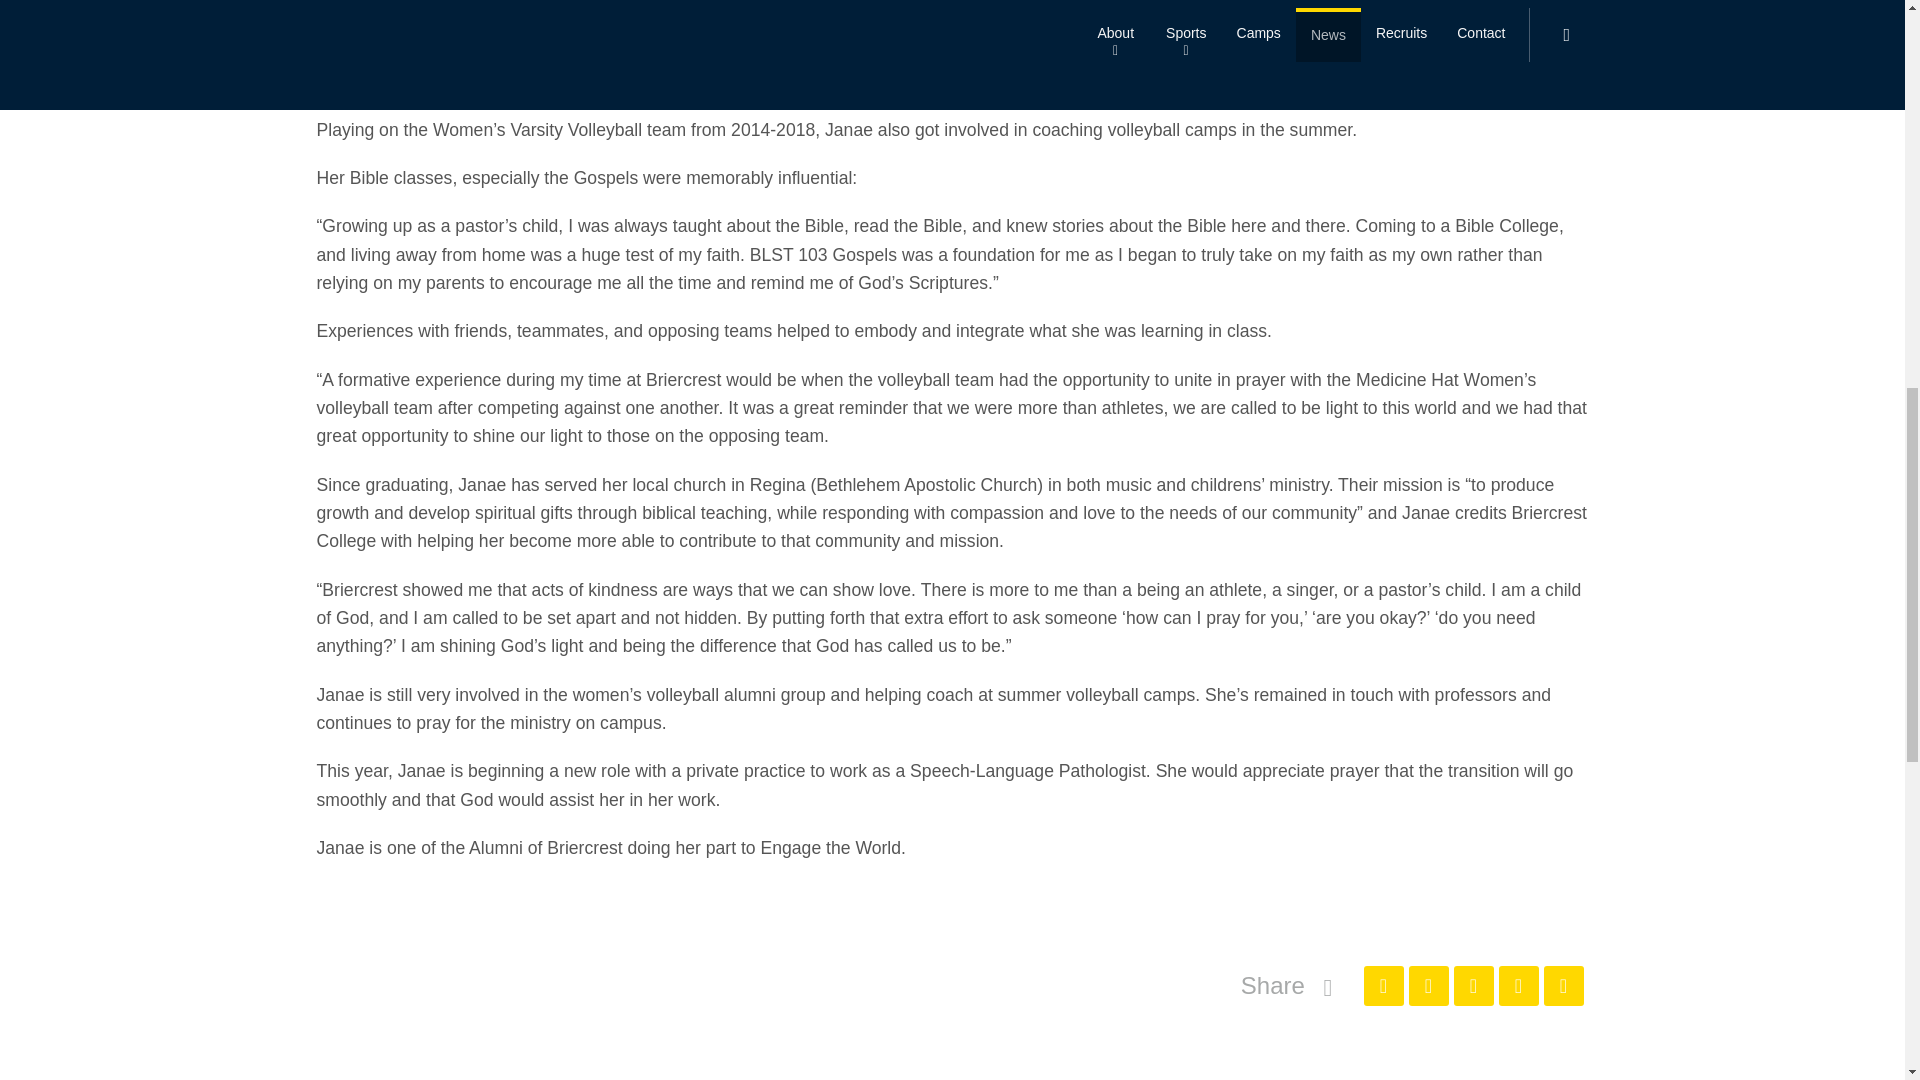 This screenshot has height=1080, width=1920. I want to click on share this to Pinterest, so click(1473, 985).